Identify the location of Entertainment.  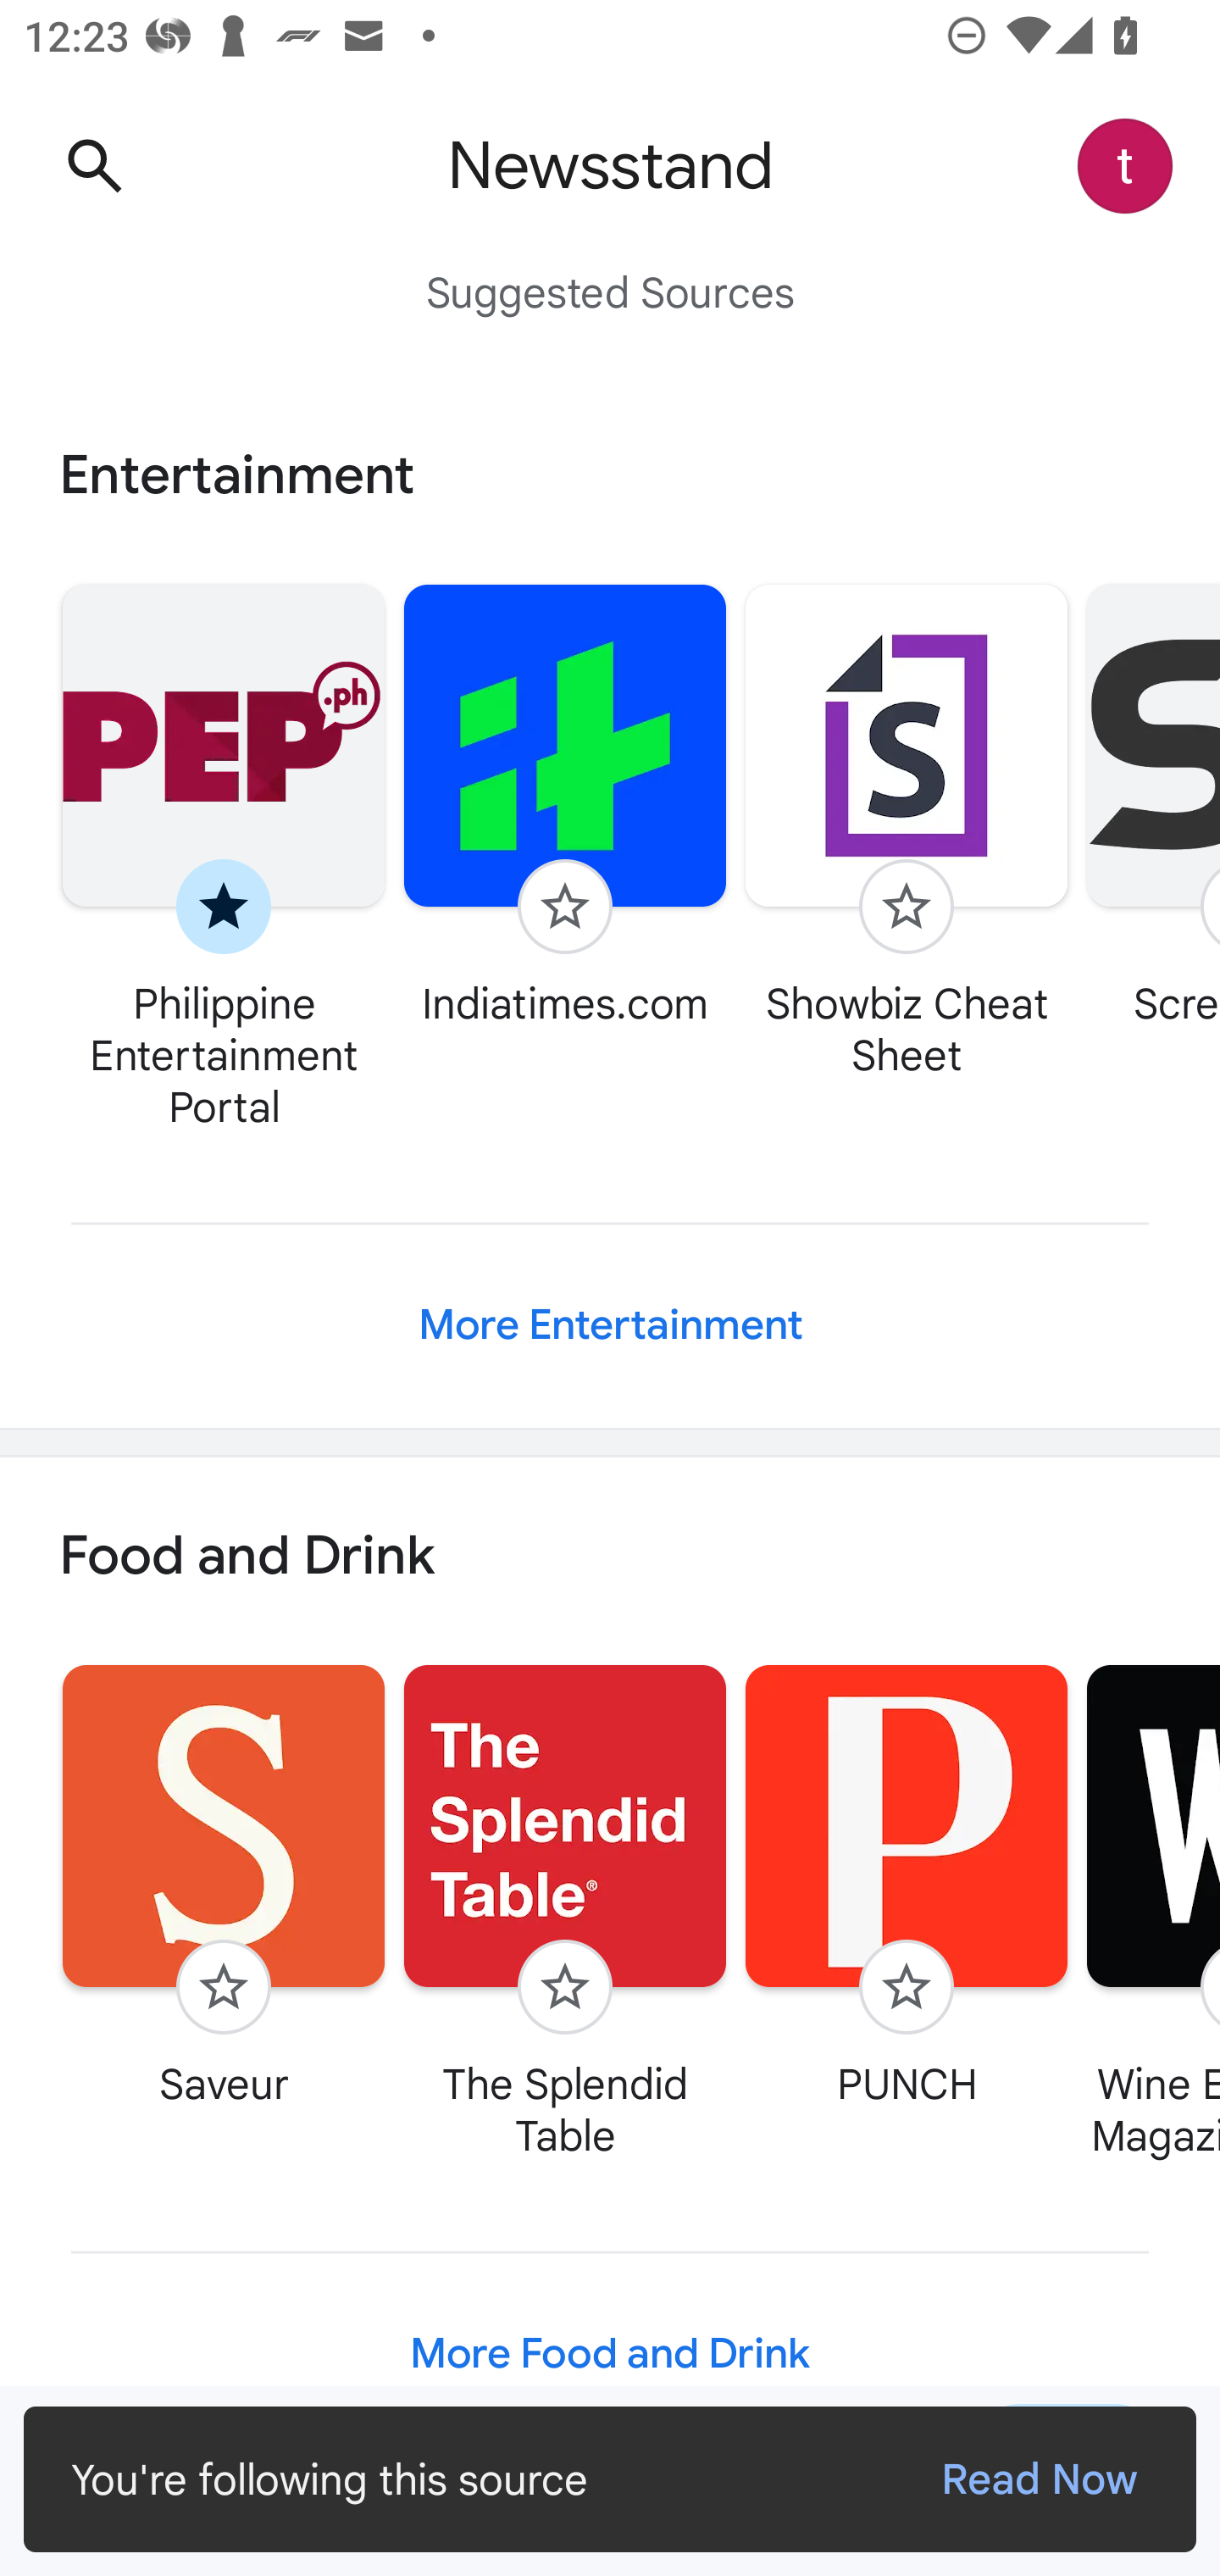
(610, 475).